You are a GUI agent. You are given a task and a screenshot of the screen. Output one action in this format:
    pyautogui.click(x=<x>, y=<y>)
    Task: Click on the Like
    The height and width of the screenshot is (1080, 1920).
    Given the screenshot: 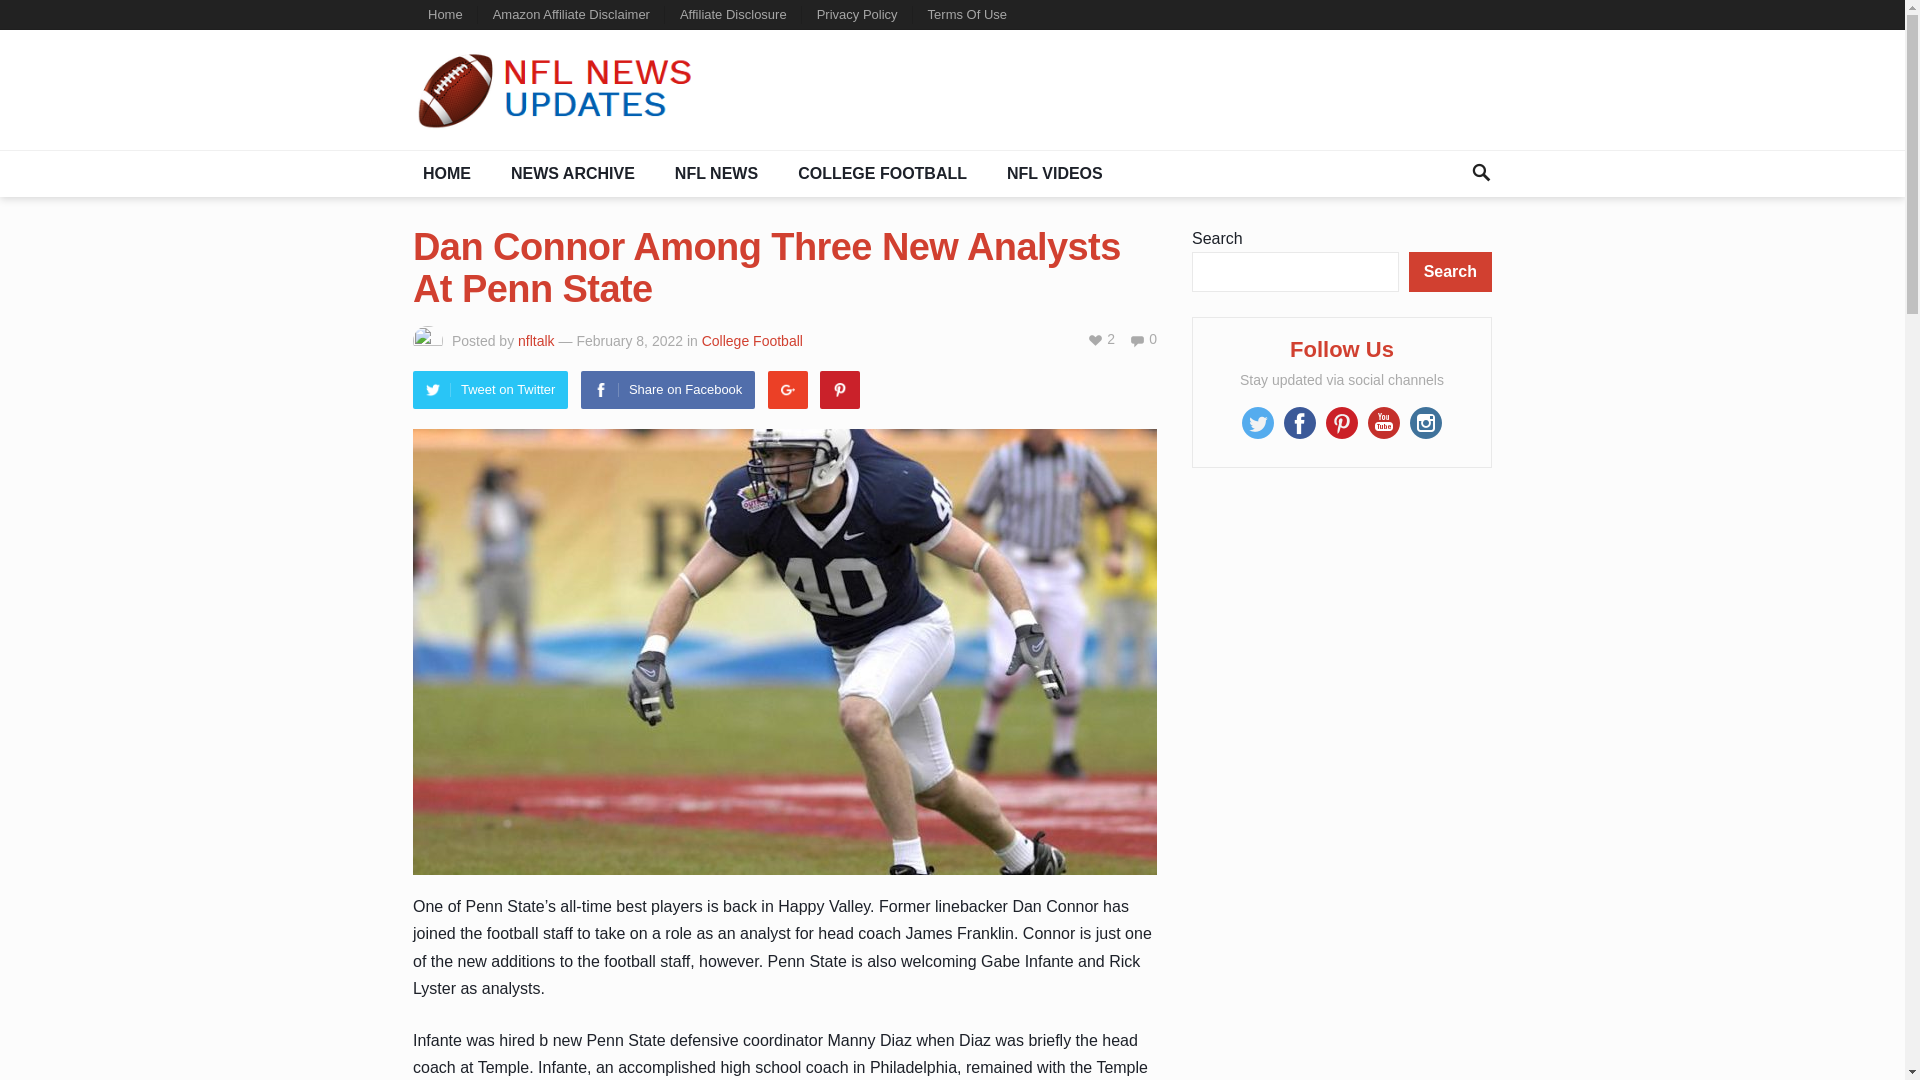 What is the action you would take?
    pyautogui.click(x=1100, y=338)
    